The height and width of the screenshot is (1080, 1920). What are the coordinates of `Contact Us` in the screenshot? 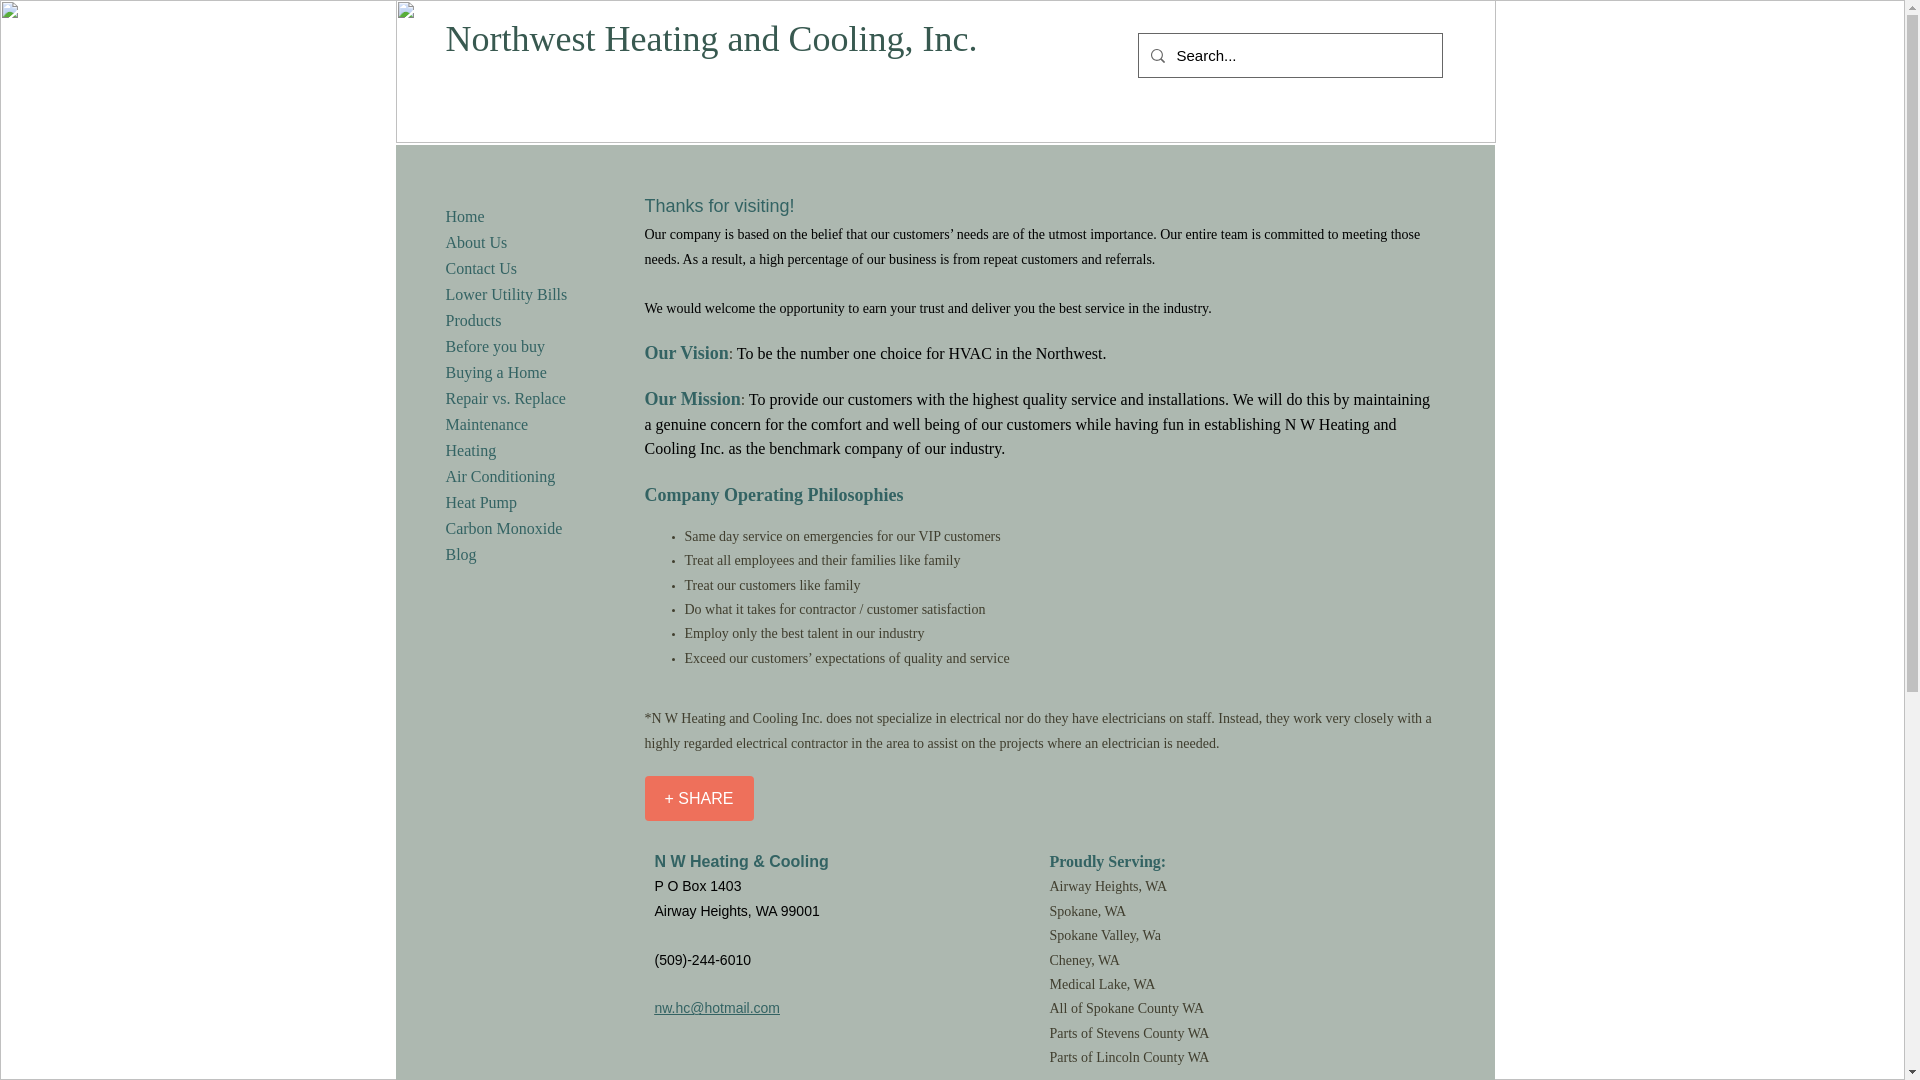 It's located at (482, 268).